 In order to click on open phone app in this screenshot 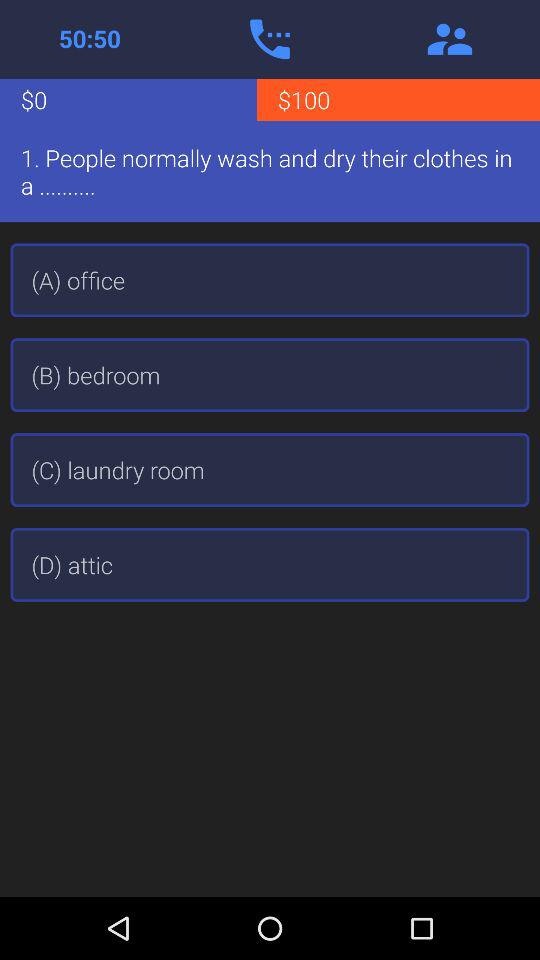, I will do `click(270, 39)`.